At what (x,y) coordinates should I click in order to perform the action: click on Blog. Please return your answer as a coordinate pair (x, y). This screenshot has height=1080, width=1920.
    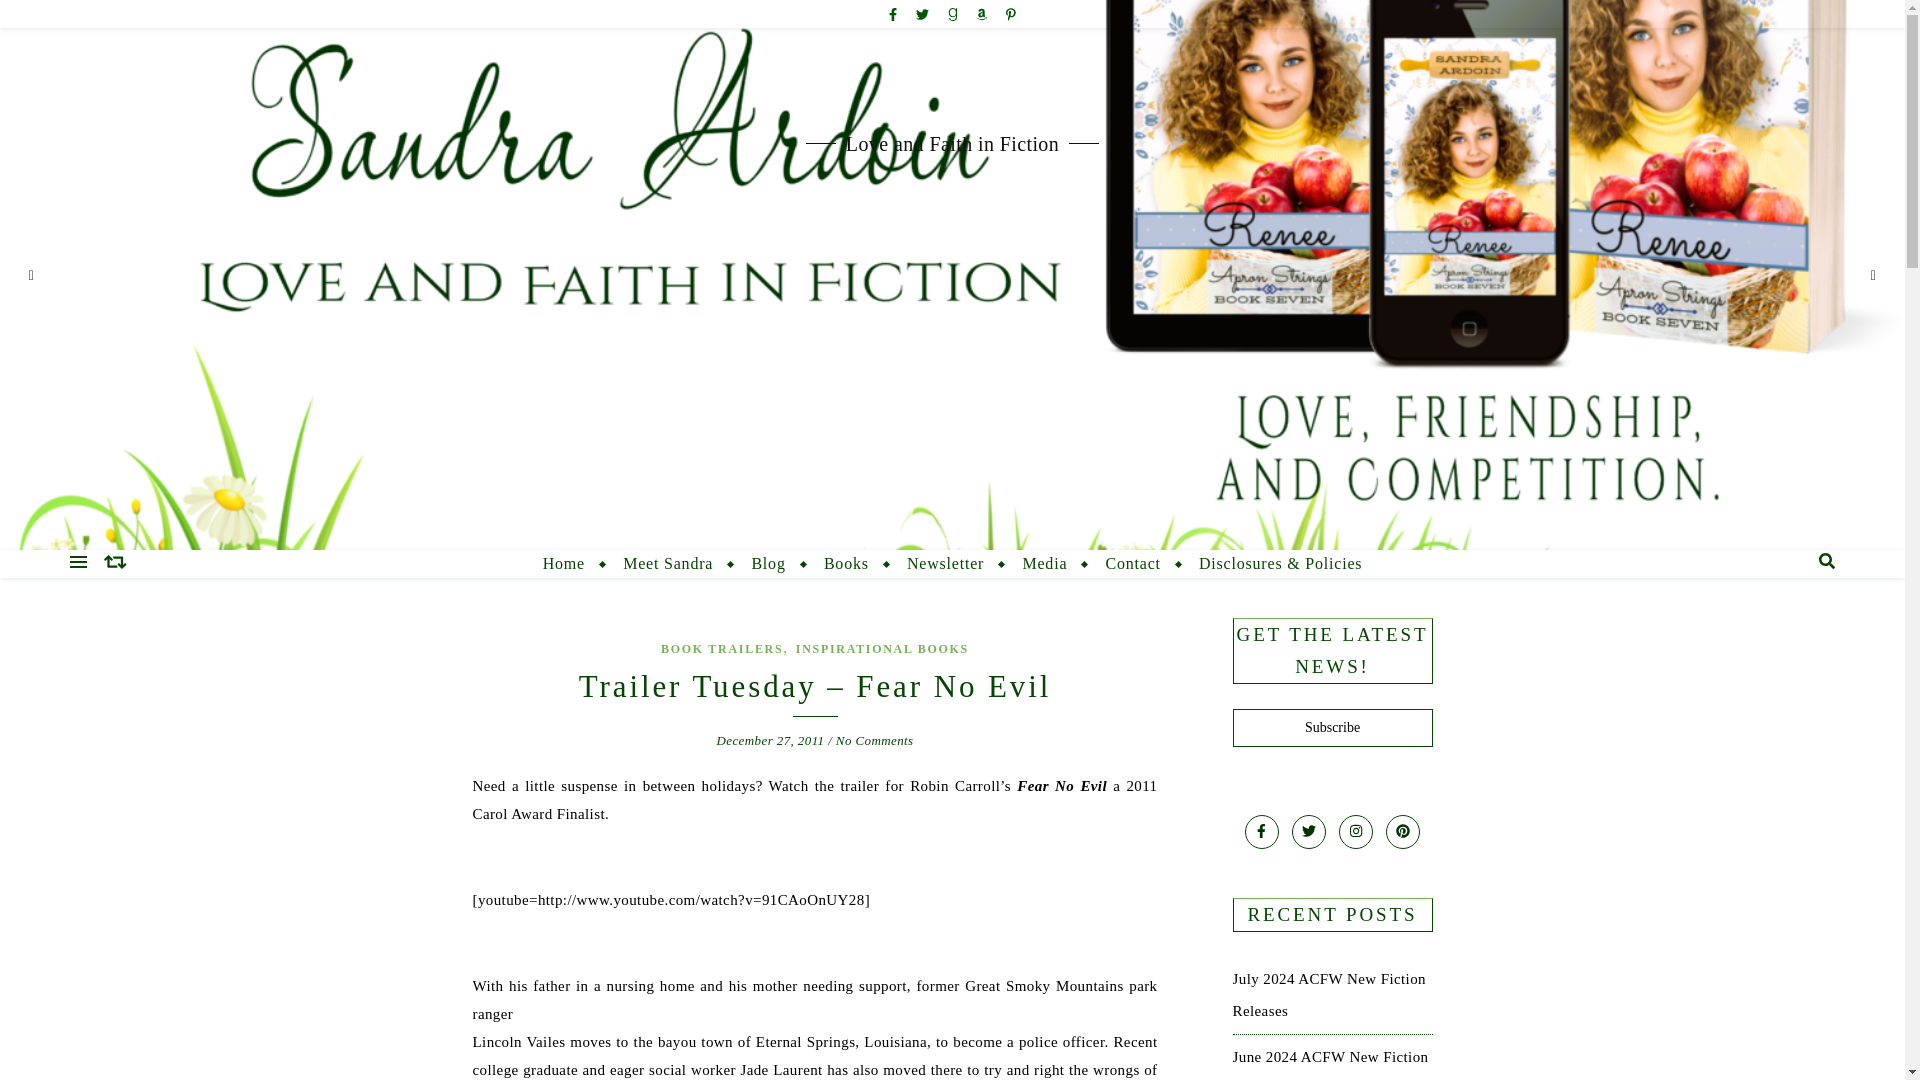
    Looking at the image, I should click on (768, 563).